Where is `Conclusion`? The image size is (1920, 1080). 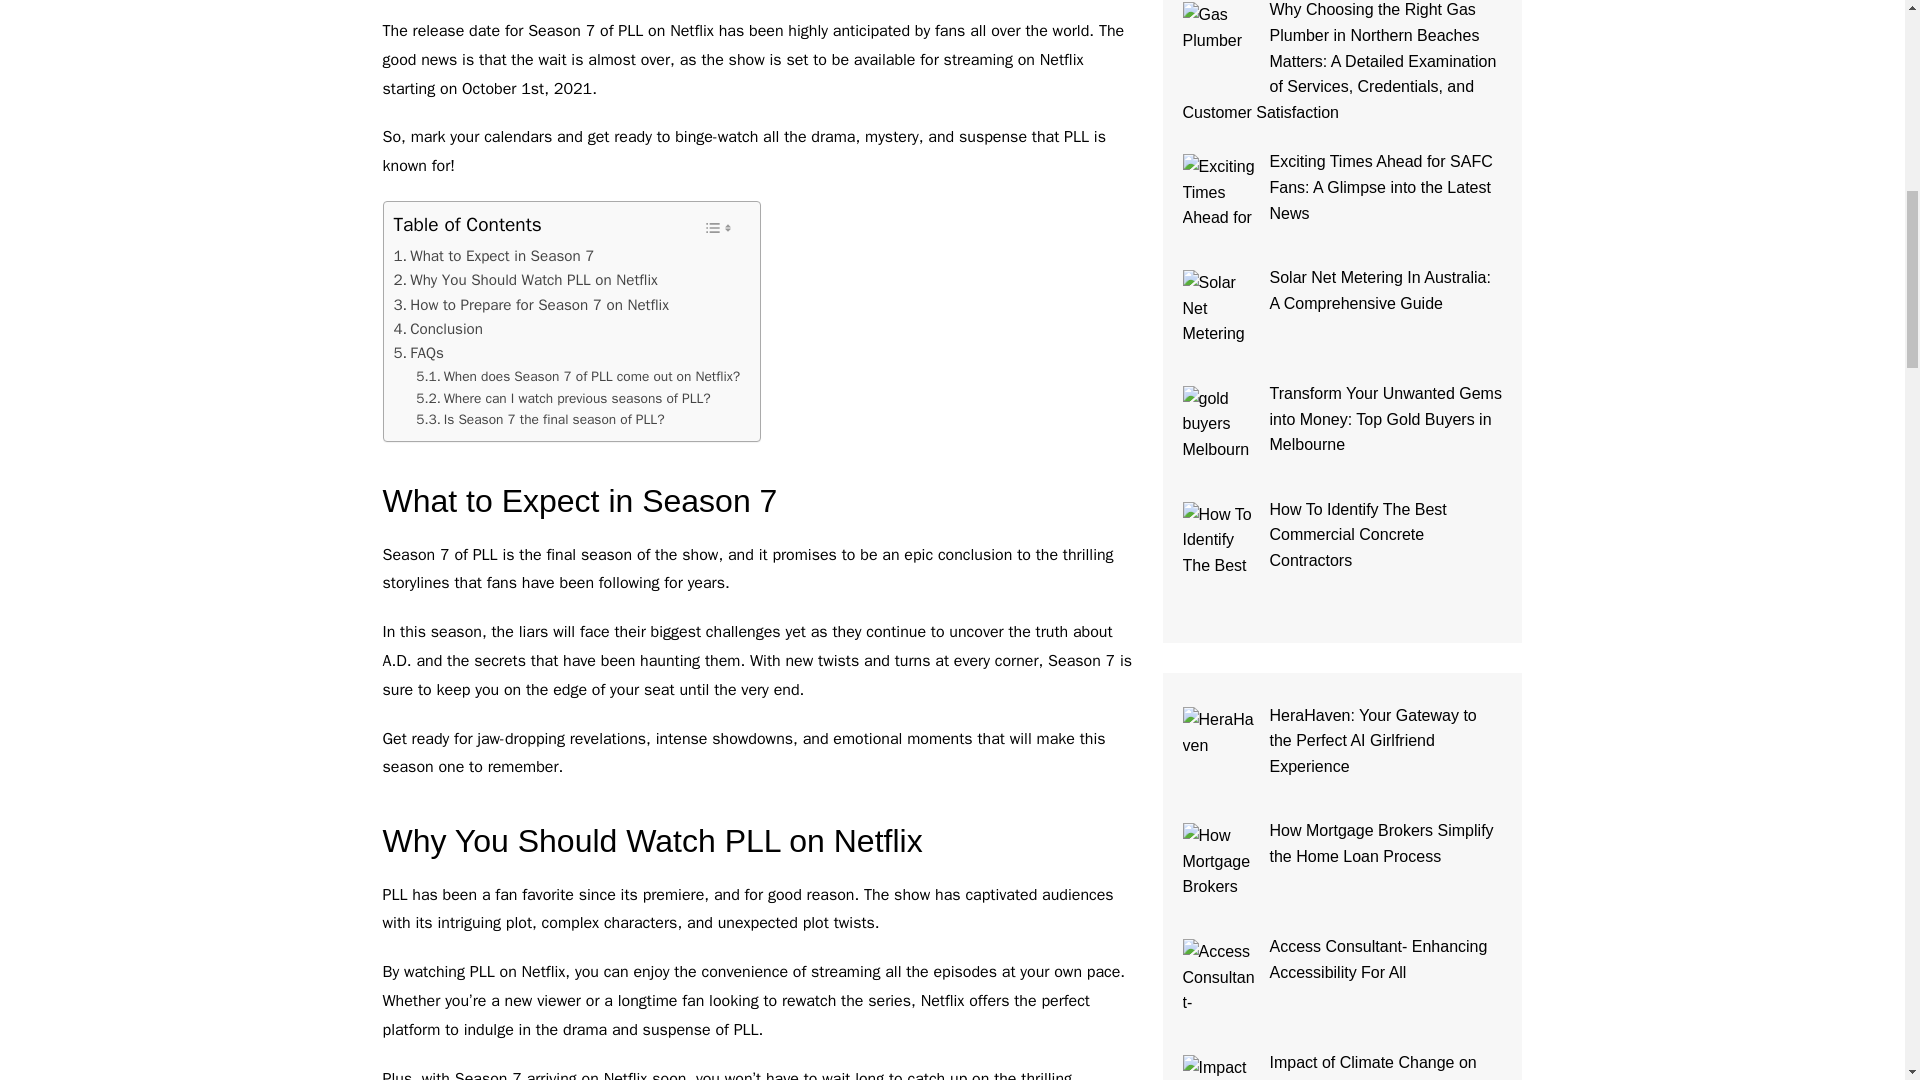
Conclusion is located at coordinates (438, 329).